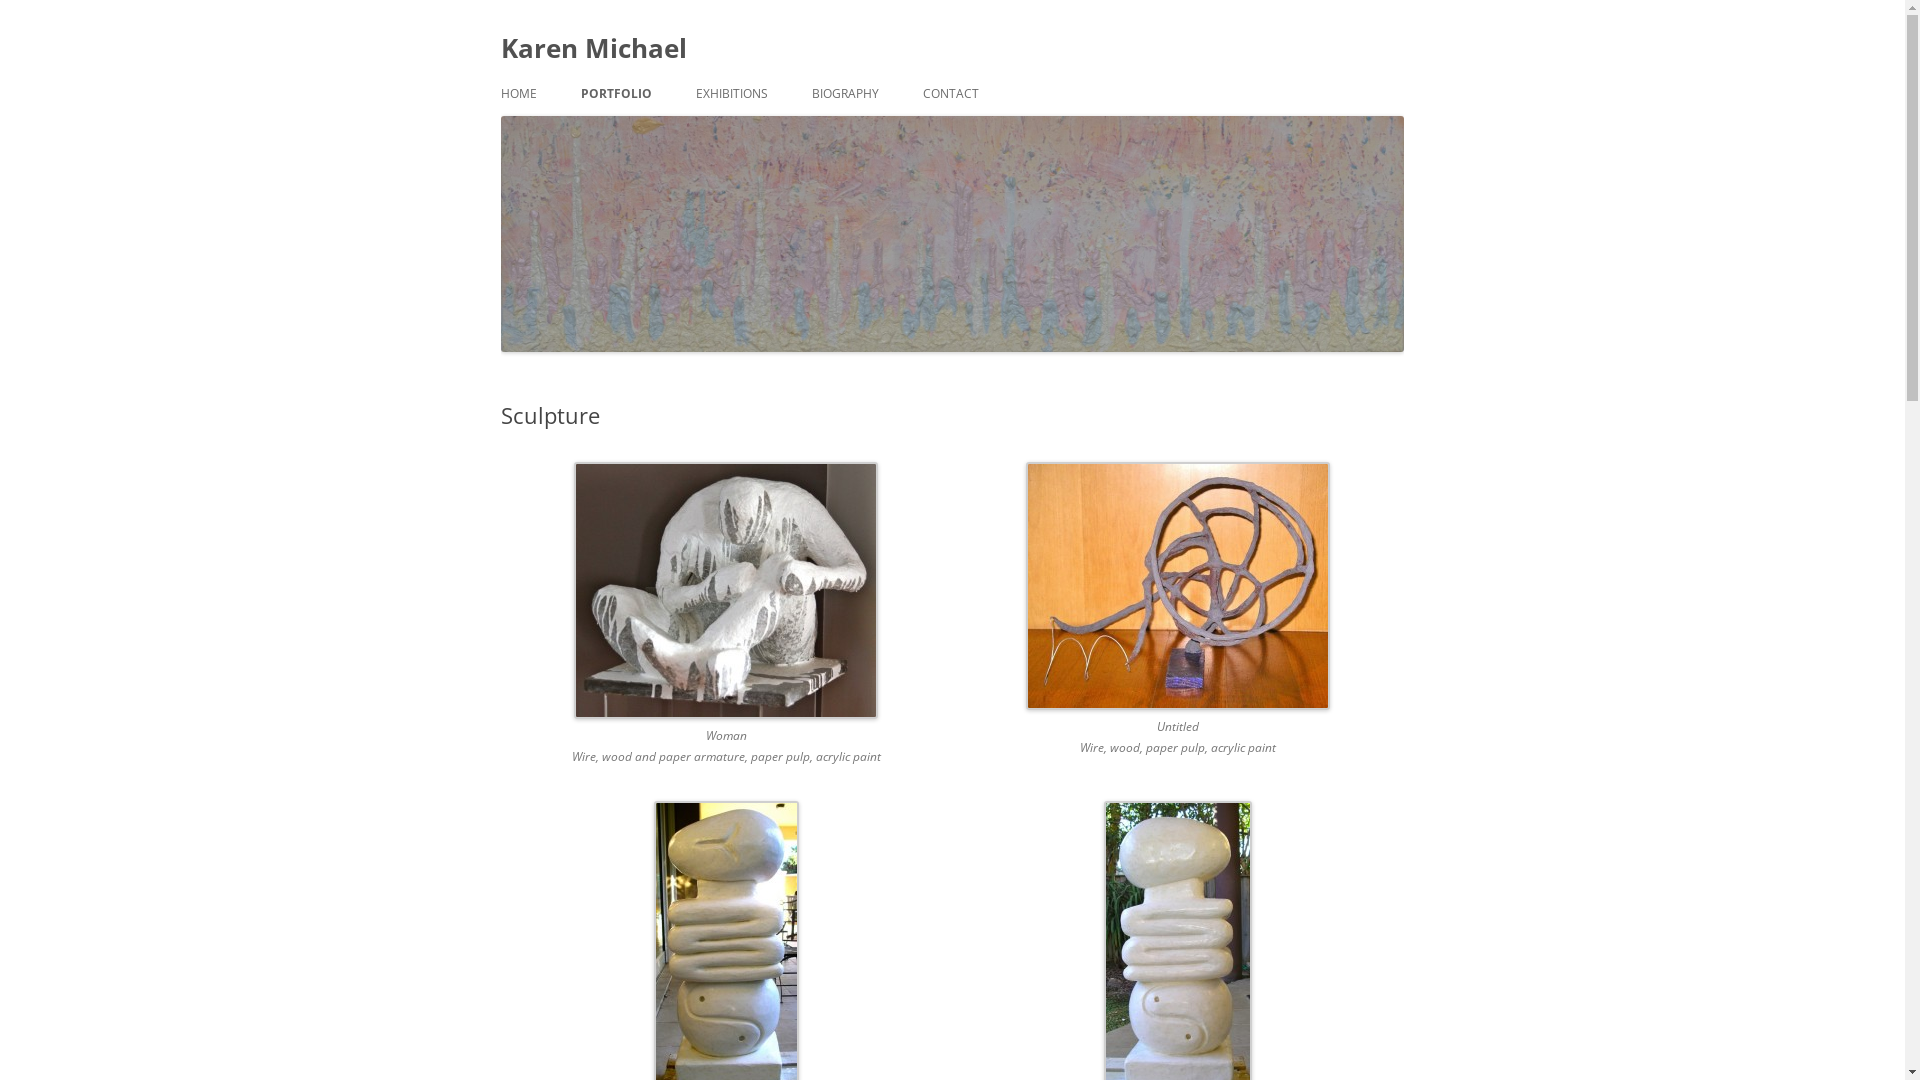  What do you see at coordinates (732, 94) in the screenshot?
I see `EXHIBITIONS` at bounding box center [732, 94].